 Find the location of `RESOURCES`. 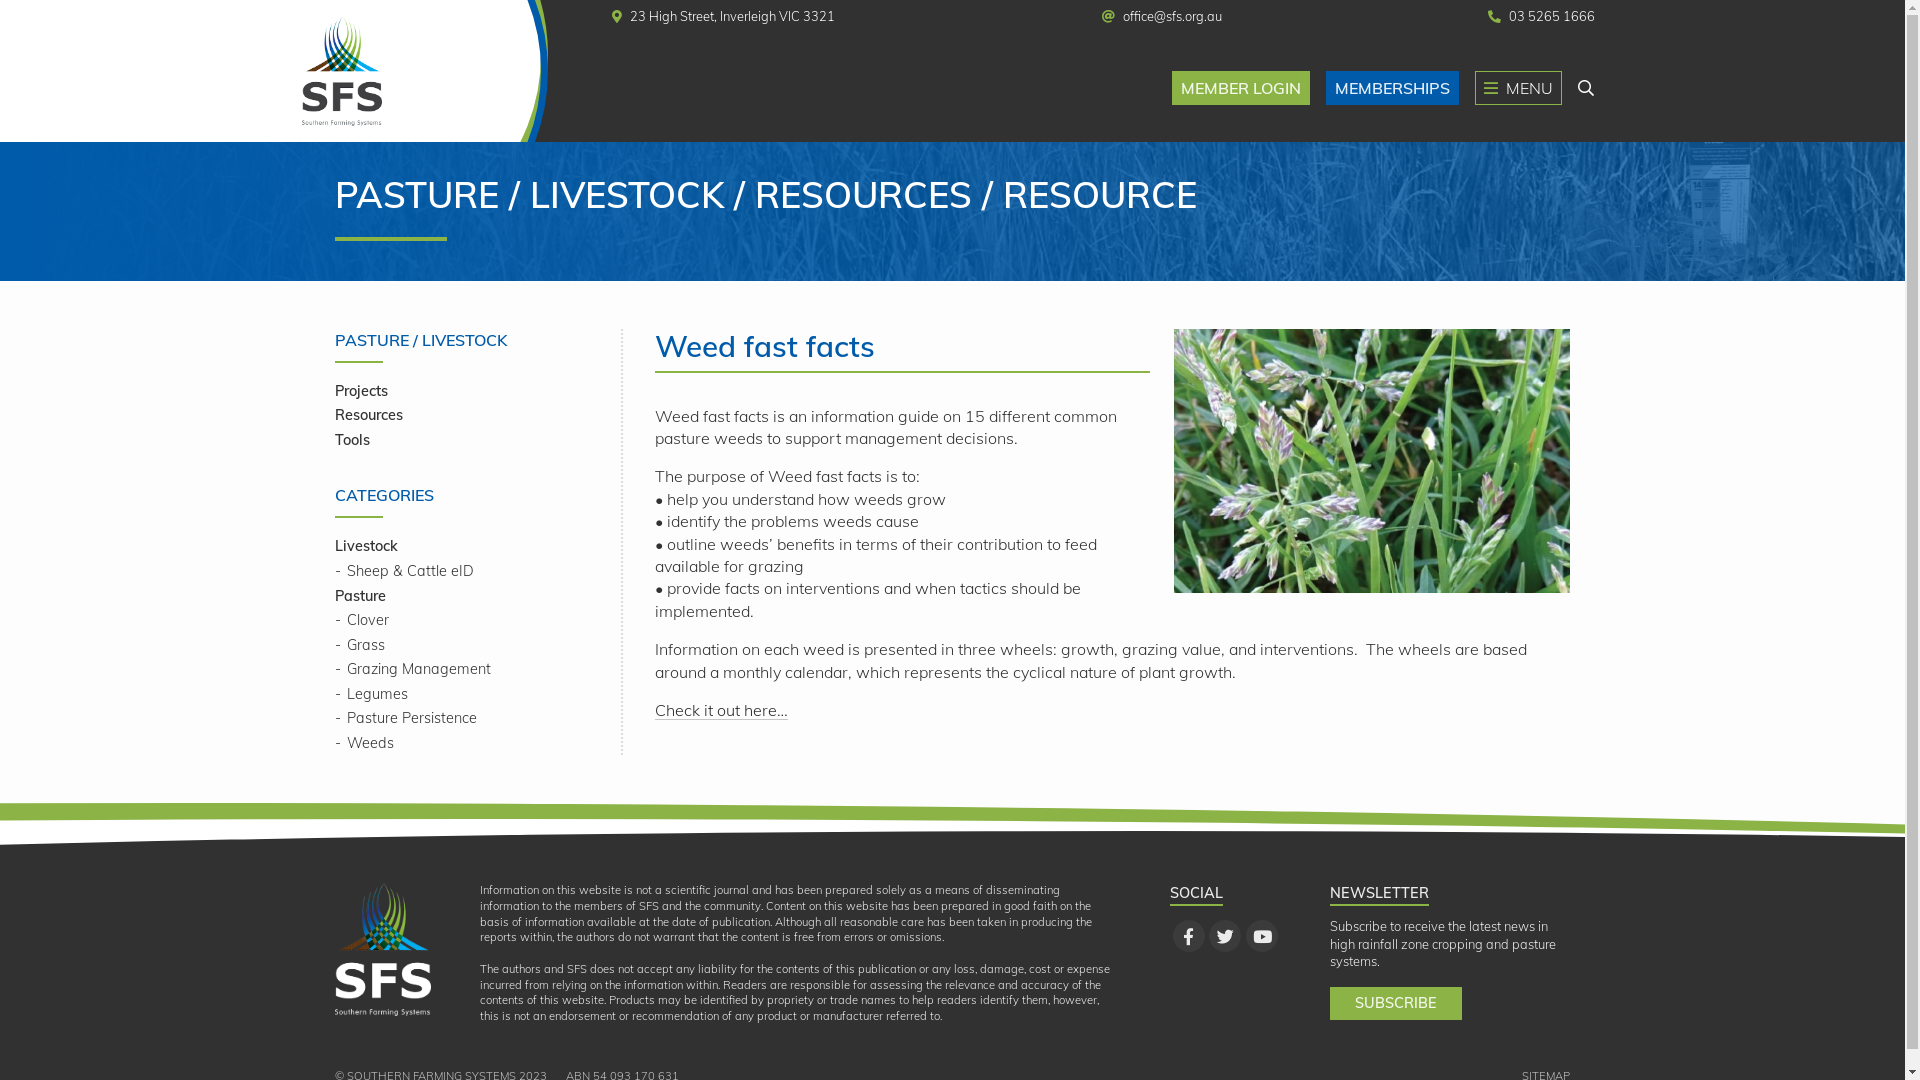

RESOURCES is located at coordinates (878, 194).